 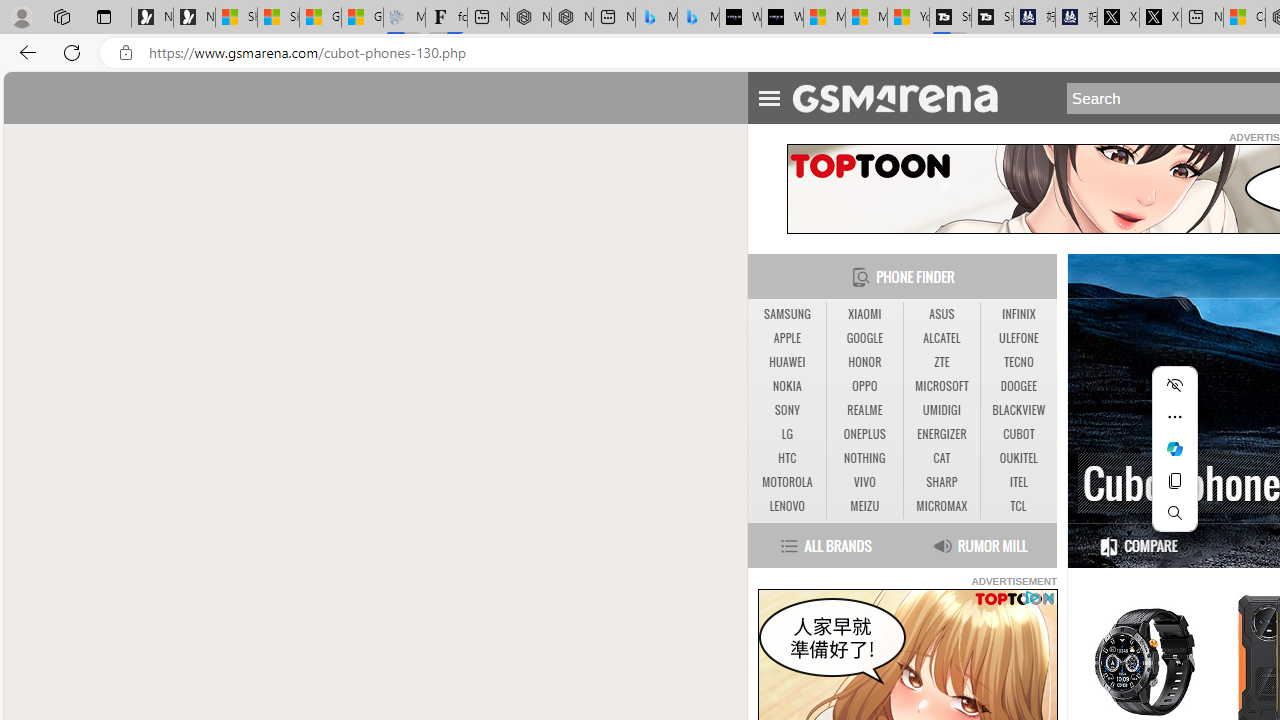 What do you see at coordinates (864, 362) in the screenshot?
I see `HONOR` at bounding box center [864, 362].